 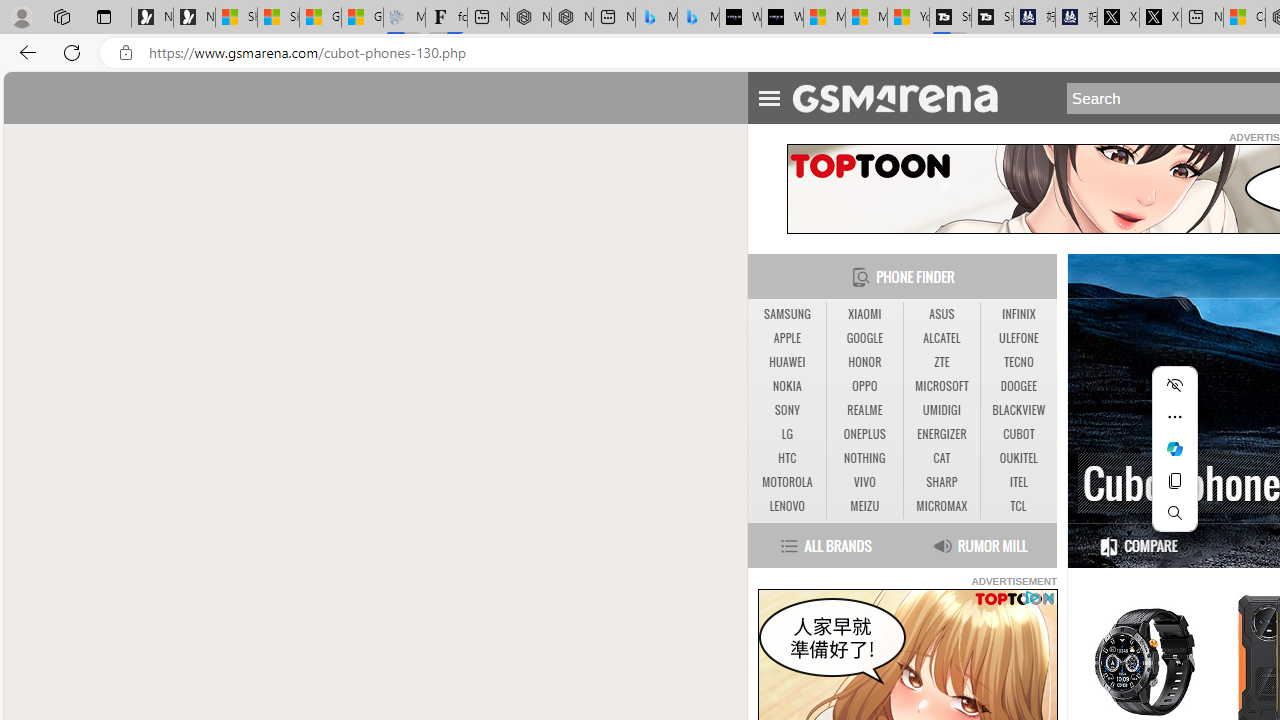 What do you see at coordinates (864, 362) in the screenshot?
I see `HONOR` at bounding box center [864, 362].